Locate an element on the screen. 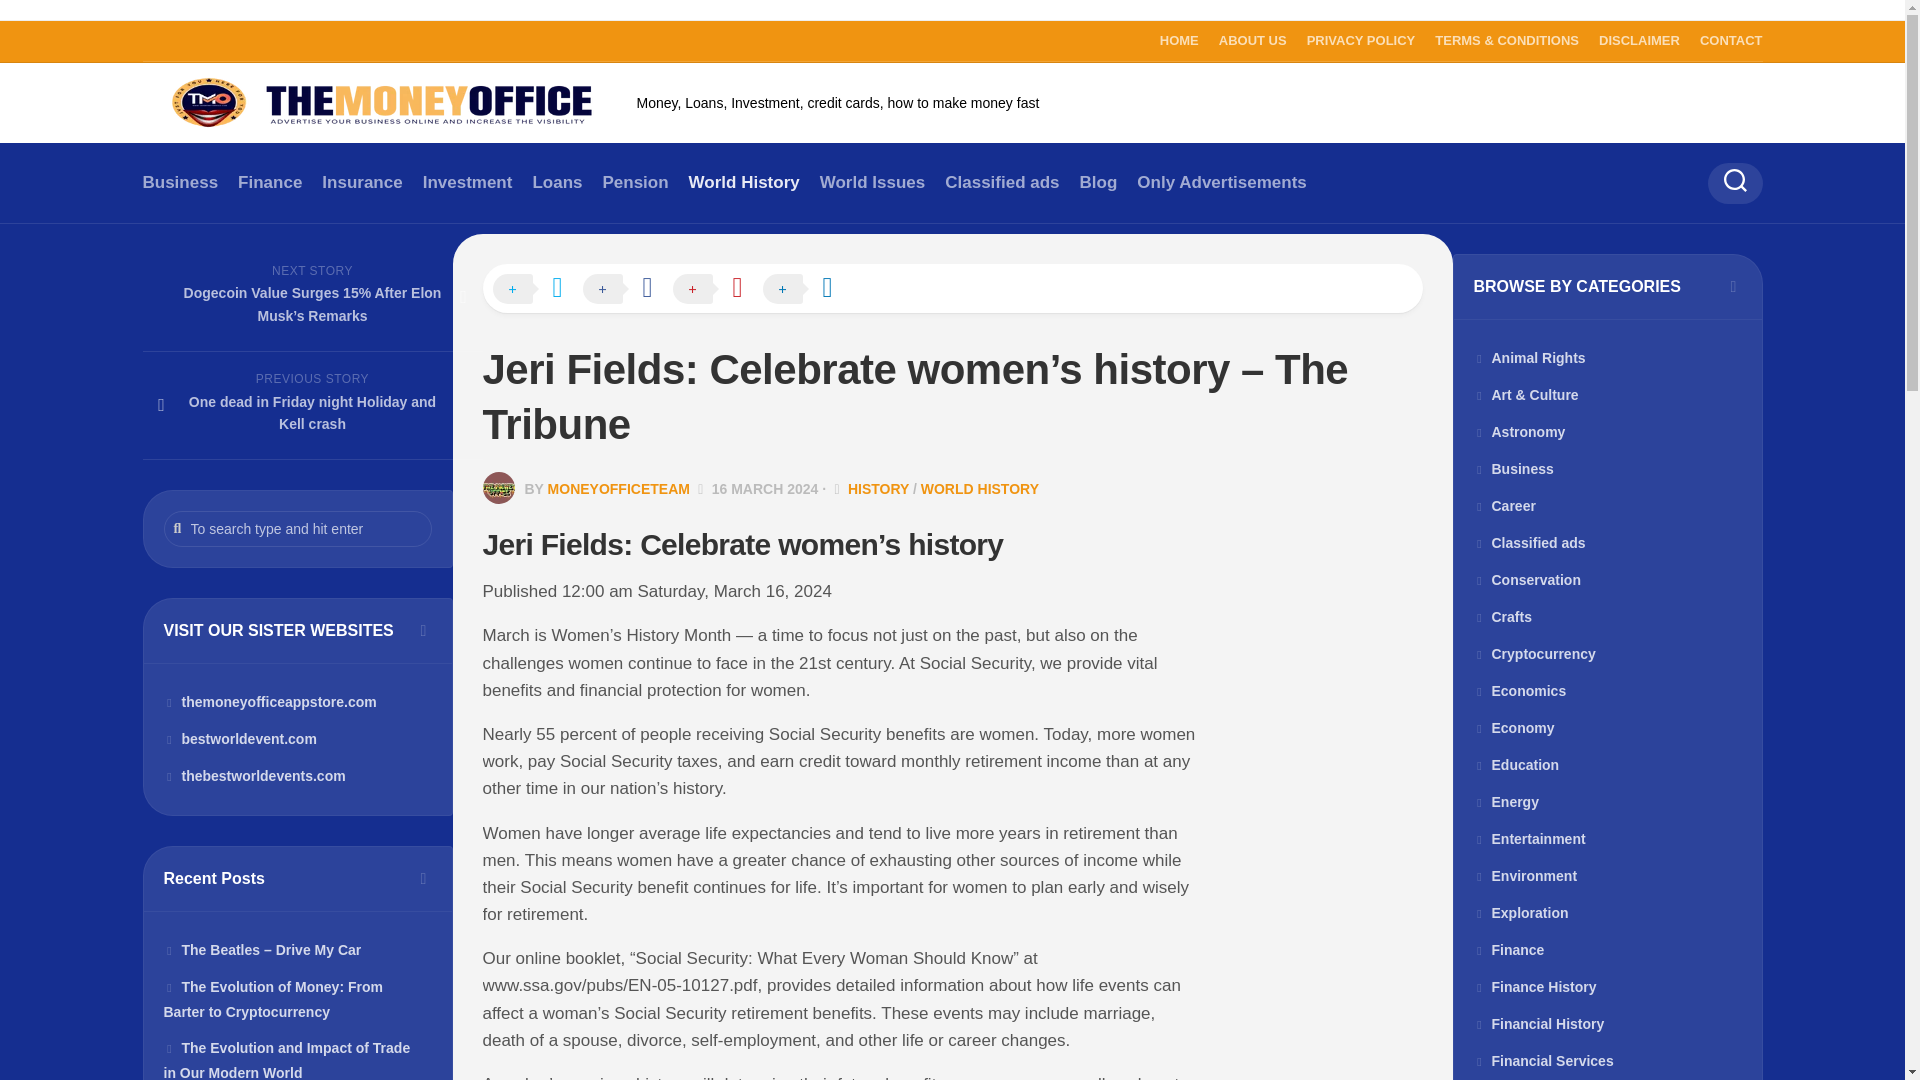 This screenshot has width=1920, height=1080. Only Advertisements is located at coordinates (1220, 182).